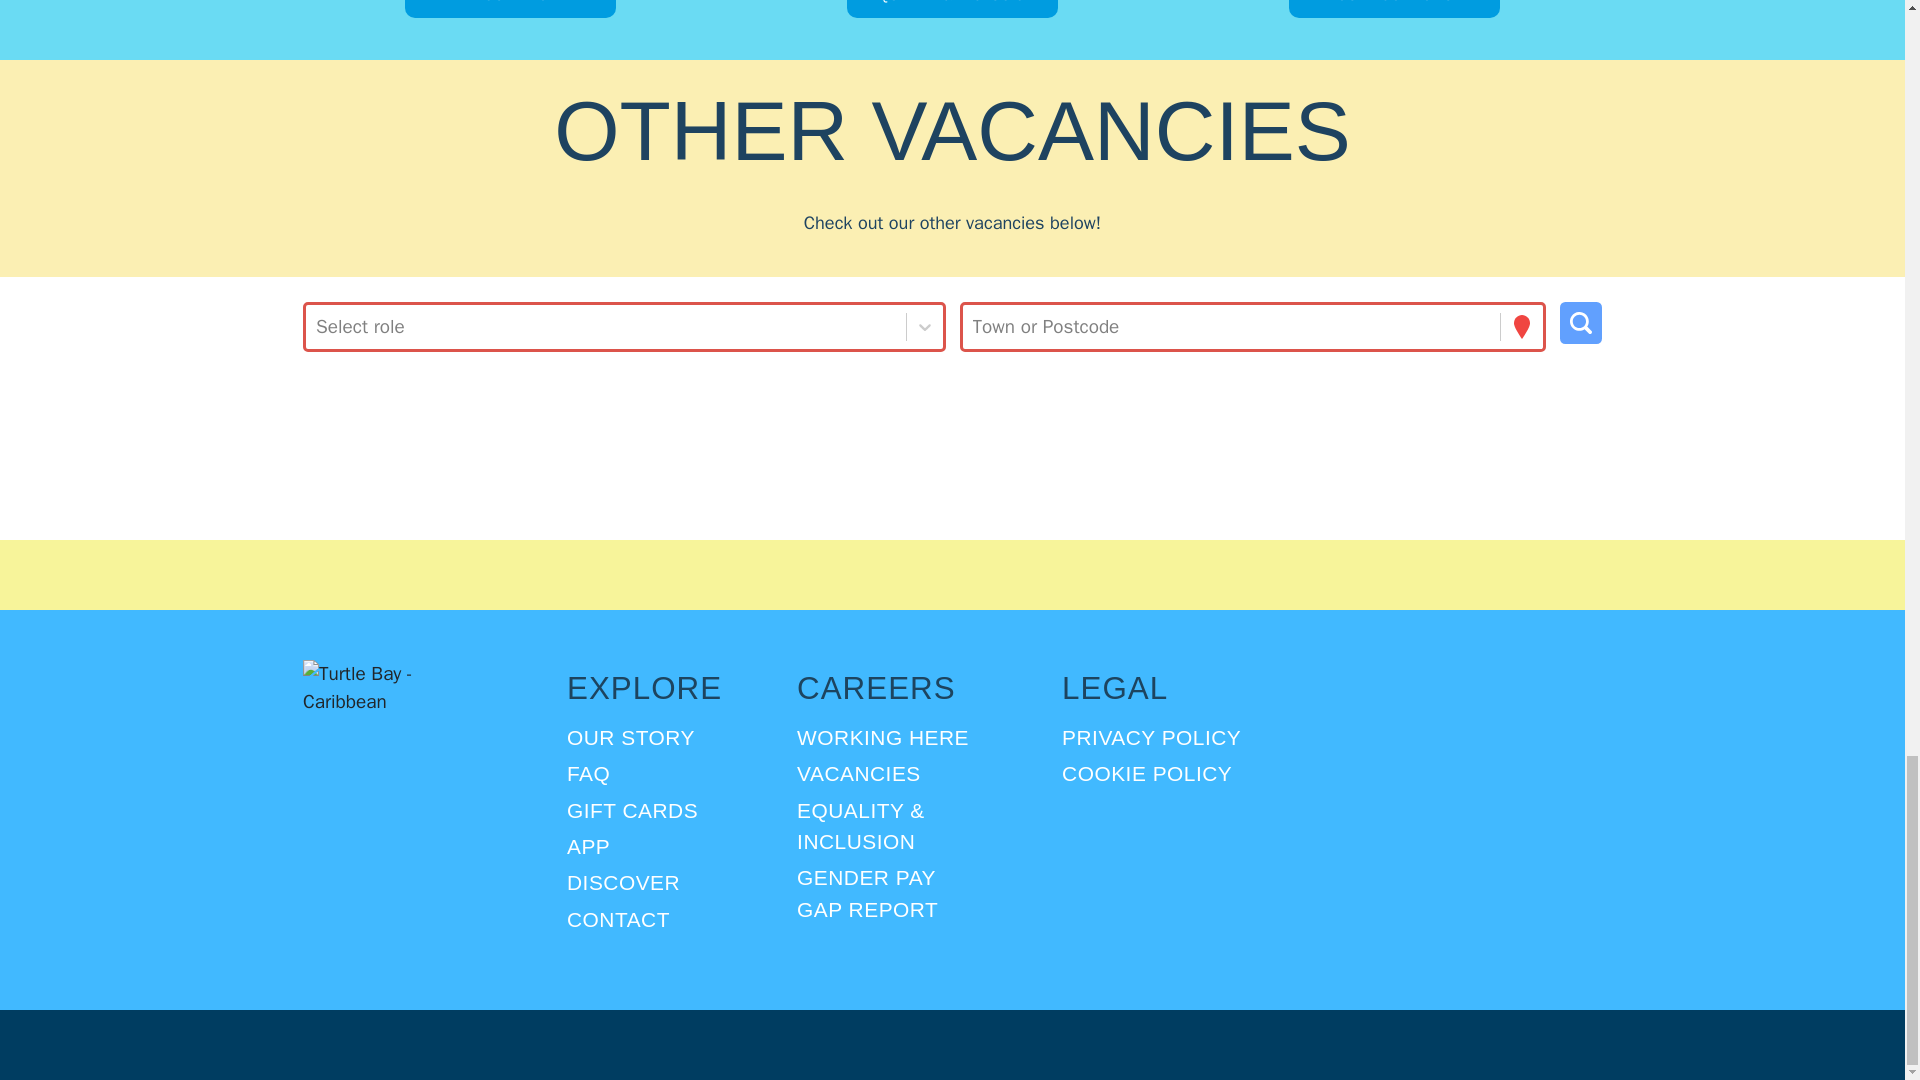 The image size is (1920, 1080). Describe the element at coordinates (877, 1044) in the screenshot. I see `linkedin` at that location.